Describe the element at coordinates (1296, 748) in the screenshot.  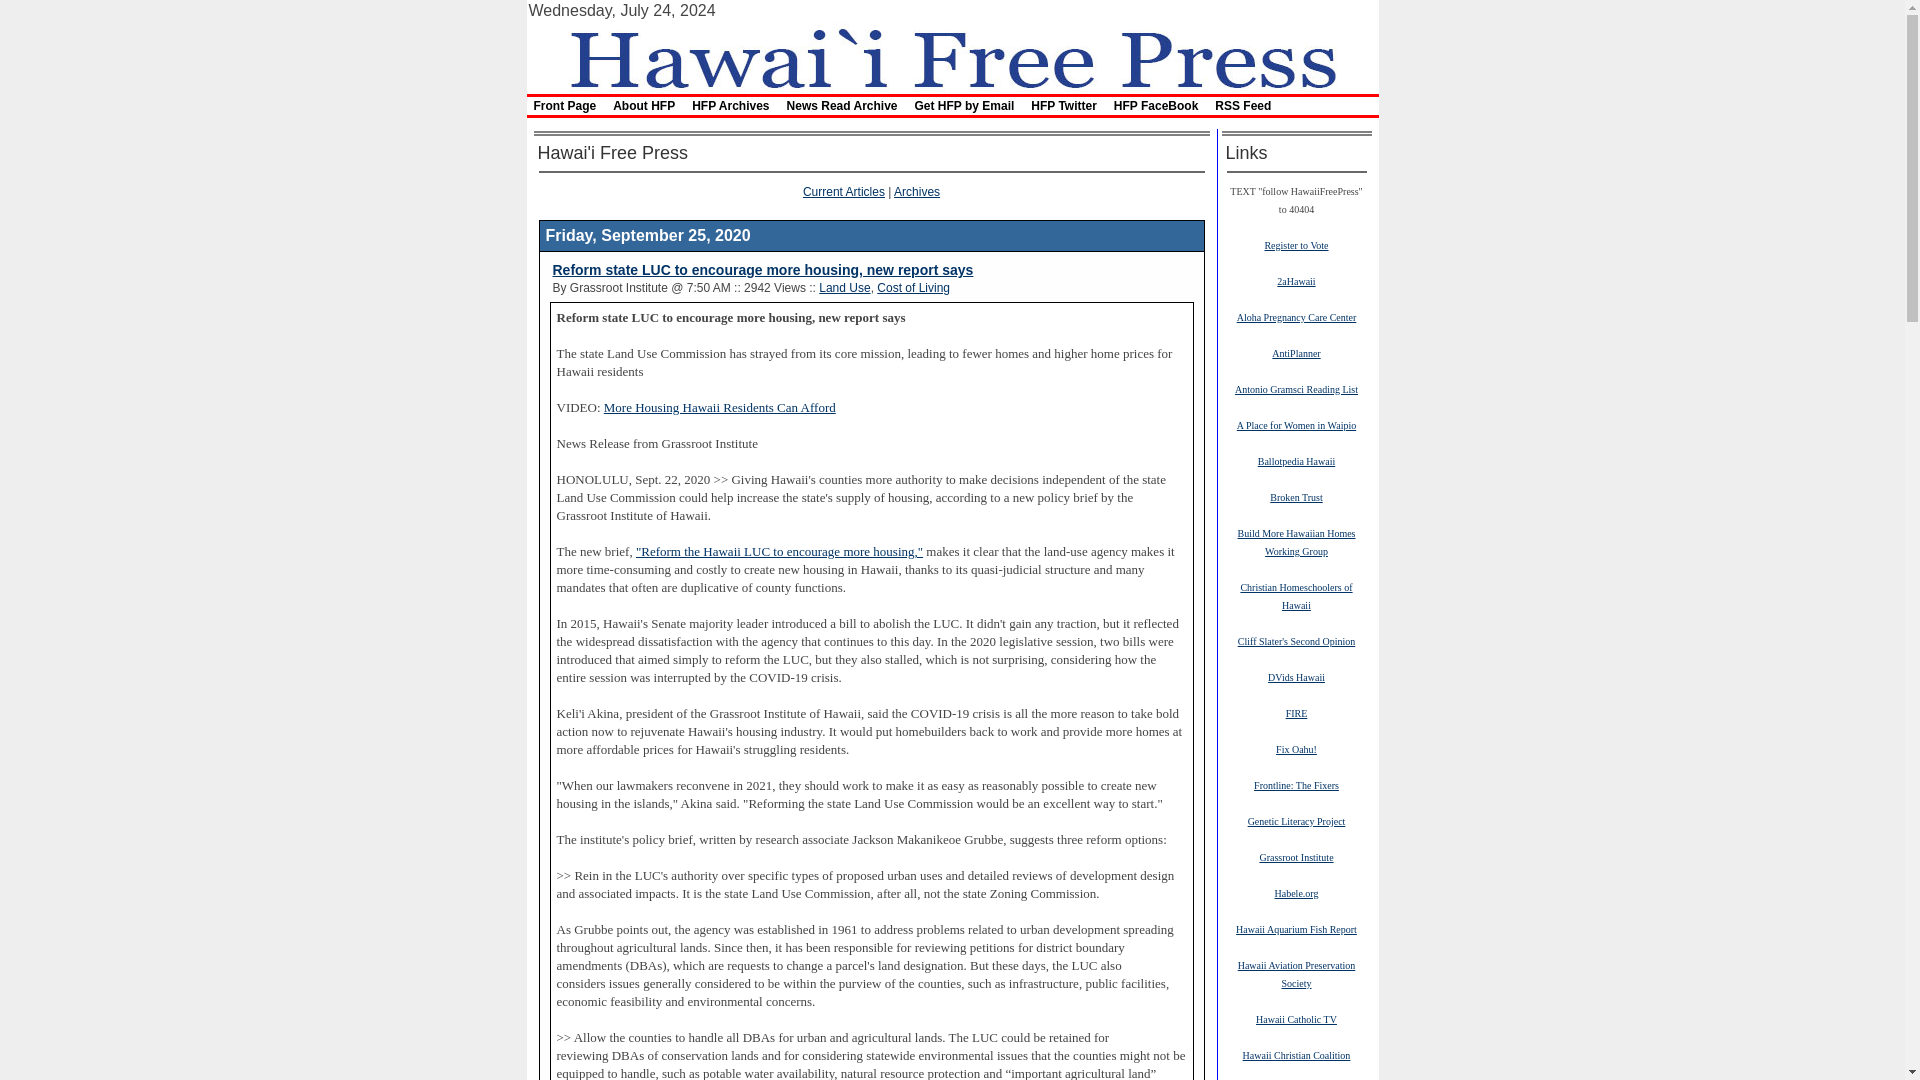
I see `Fix Oahu!` at that location.